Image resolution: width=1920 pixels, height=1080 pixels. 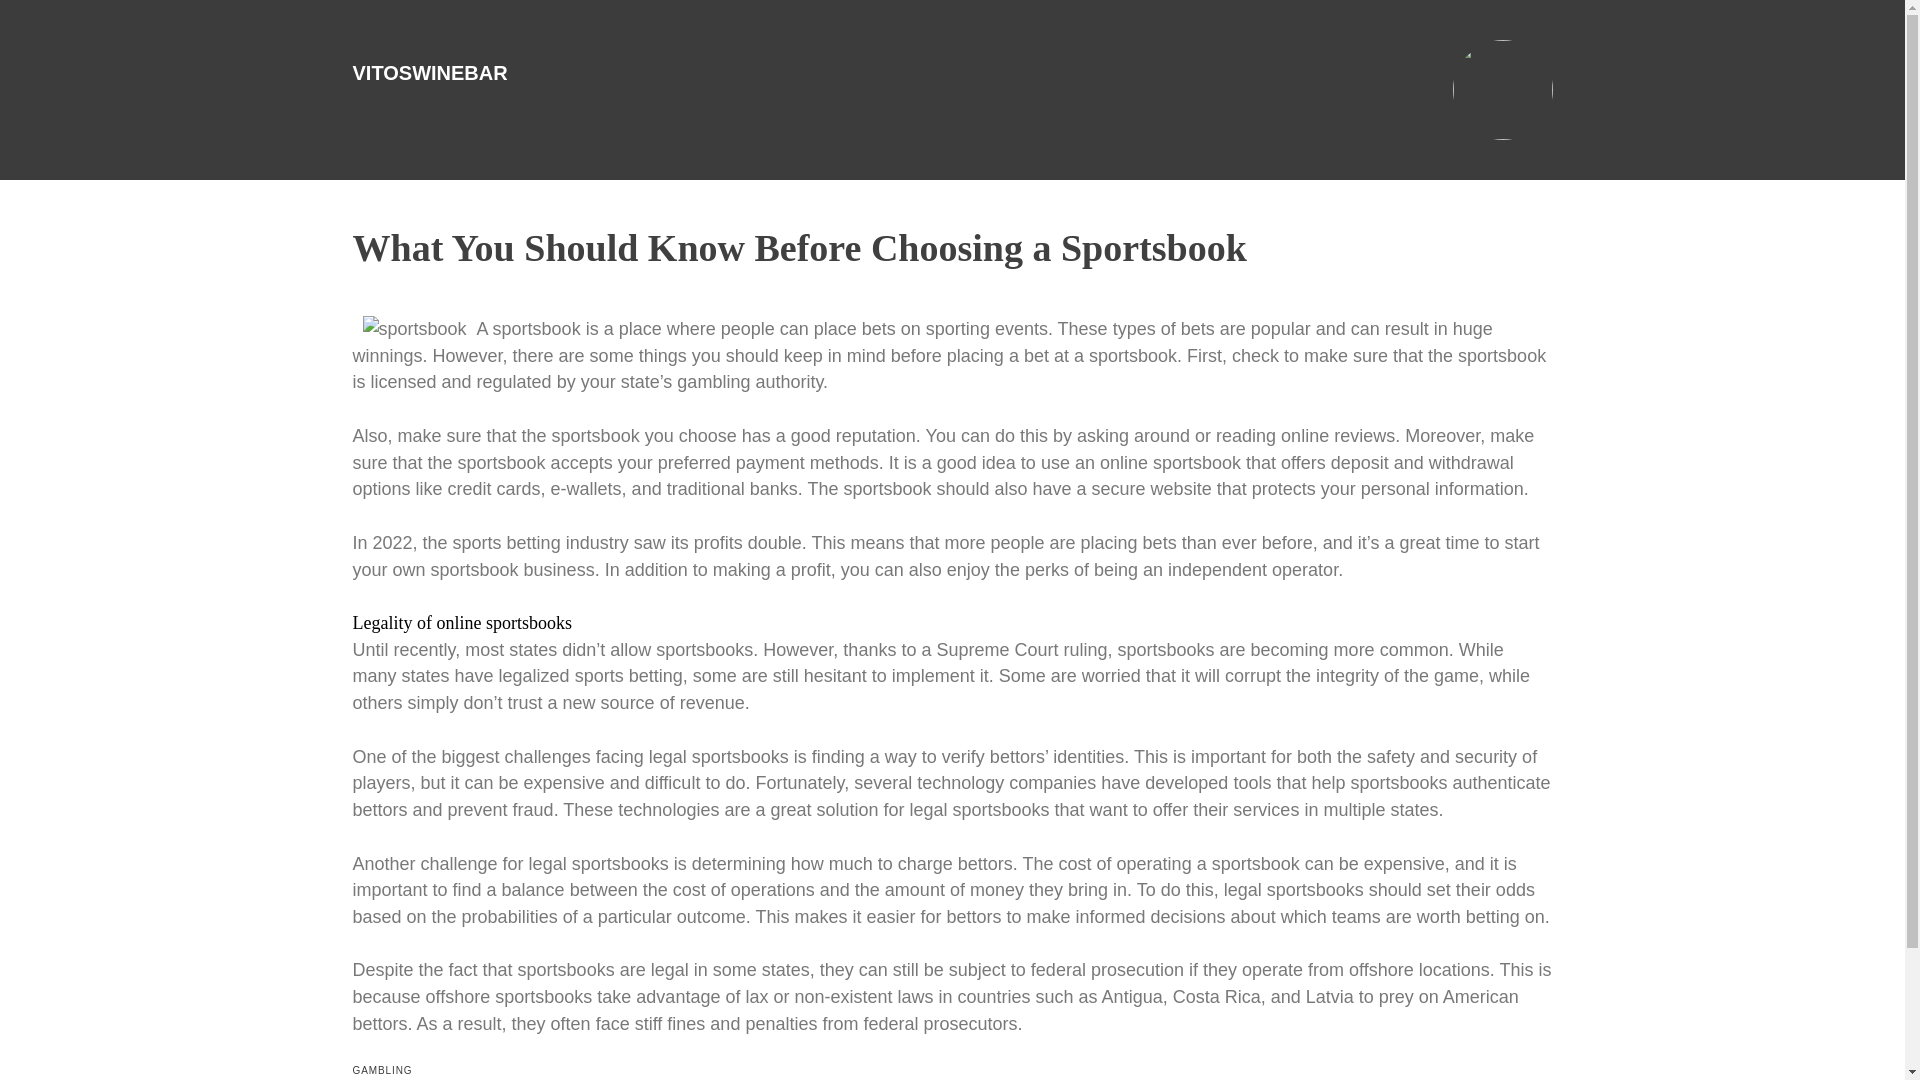 I want to click on GAMBLING, so click(x=382, y=1070).